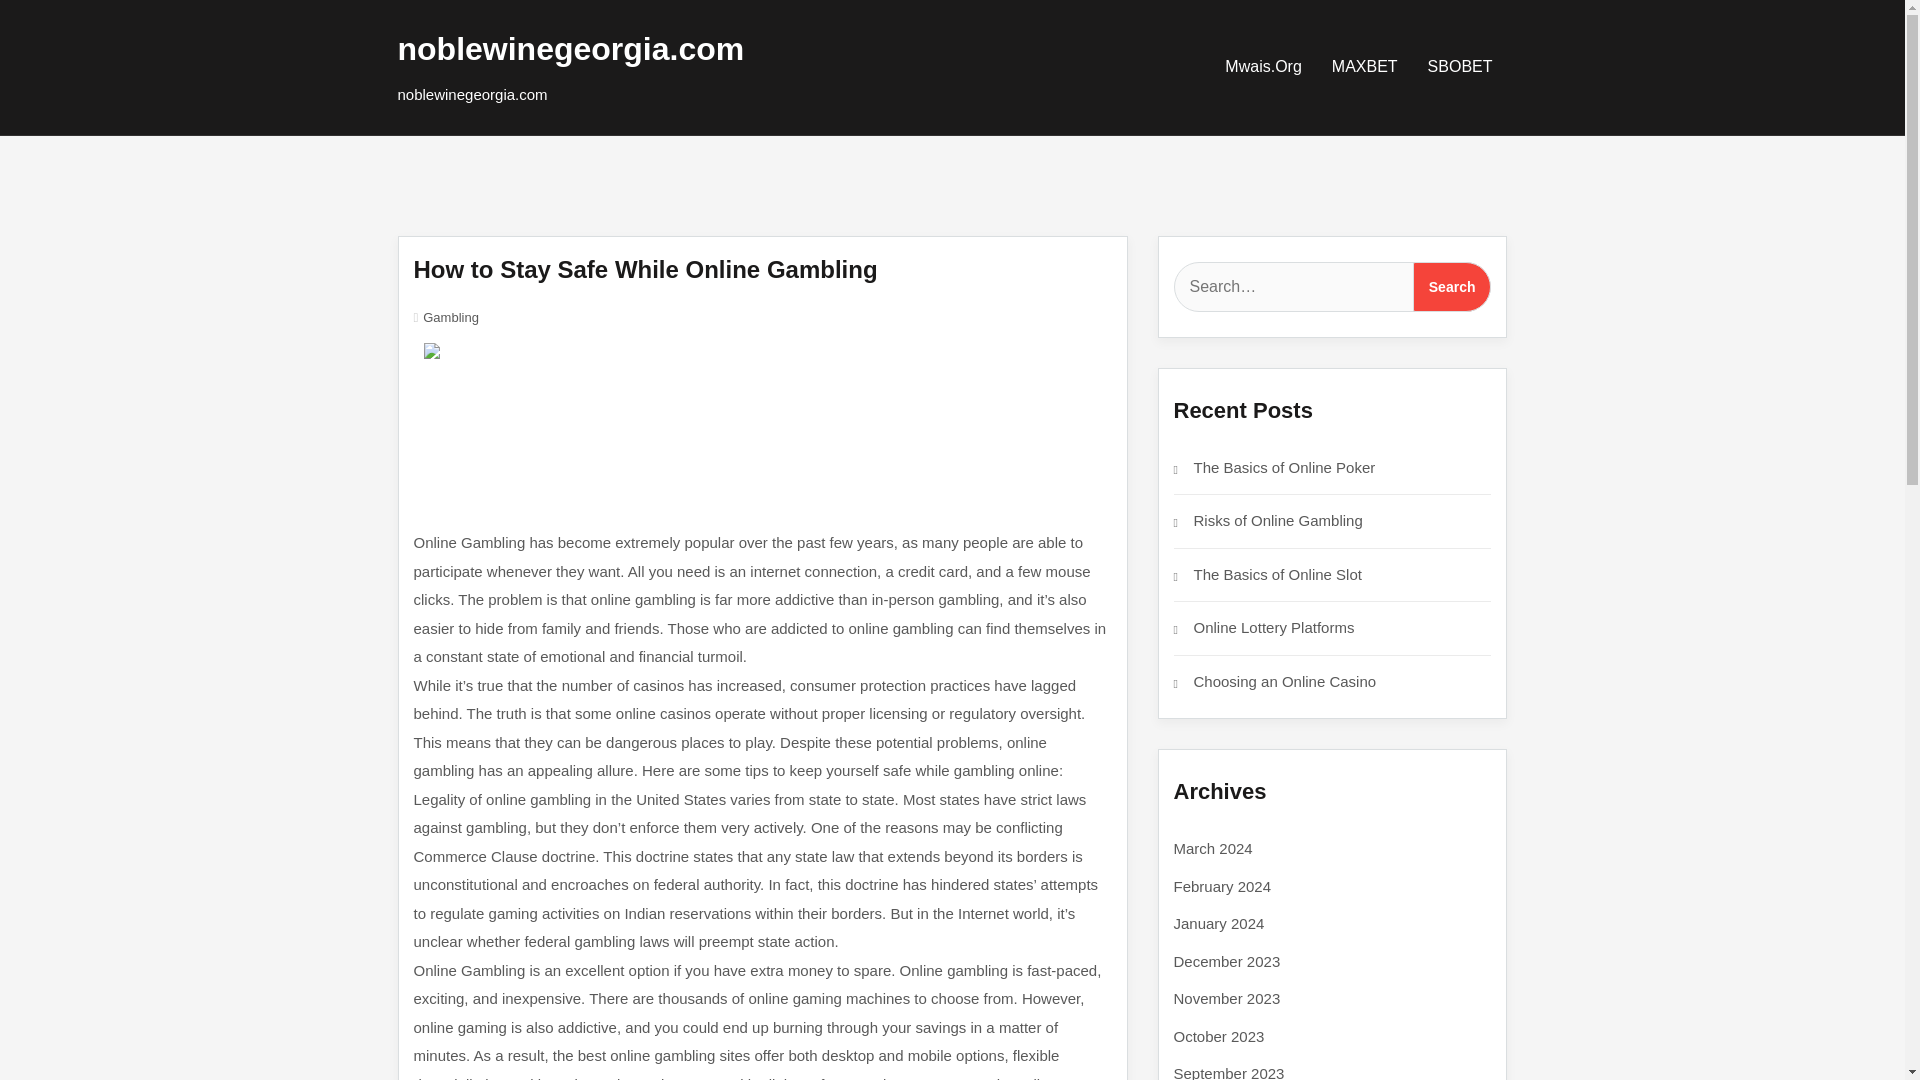 The width and height of the screenshot is (1920, 1080). Describe the element at coordinates (1452, 287) in the screenshot. I see `Search` at that location.